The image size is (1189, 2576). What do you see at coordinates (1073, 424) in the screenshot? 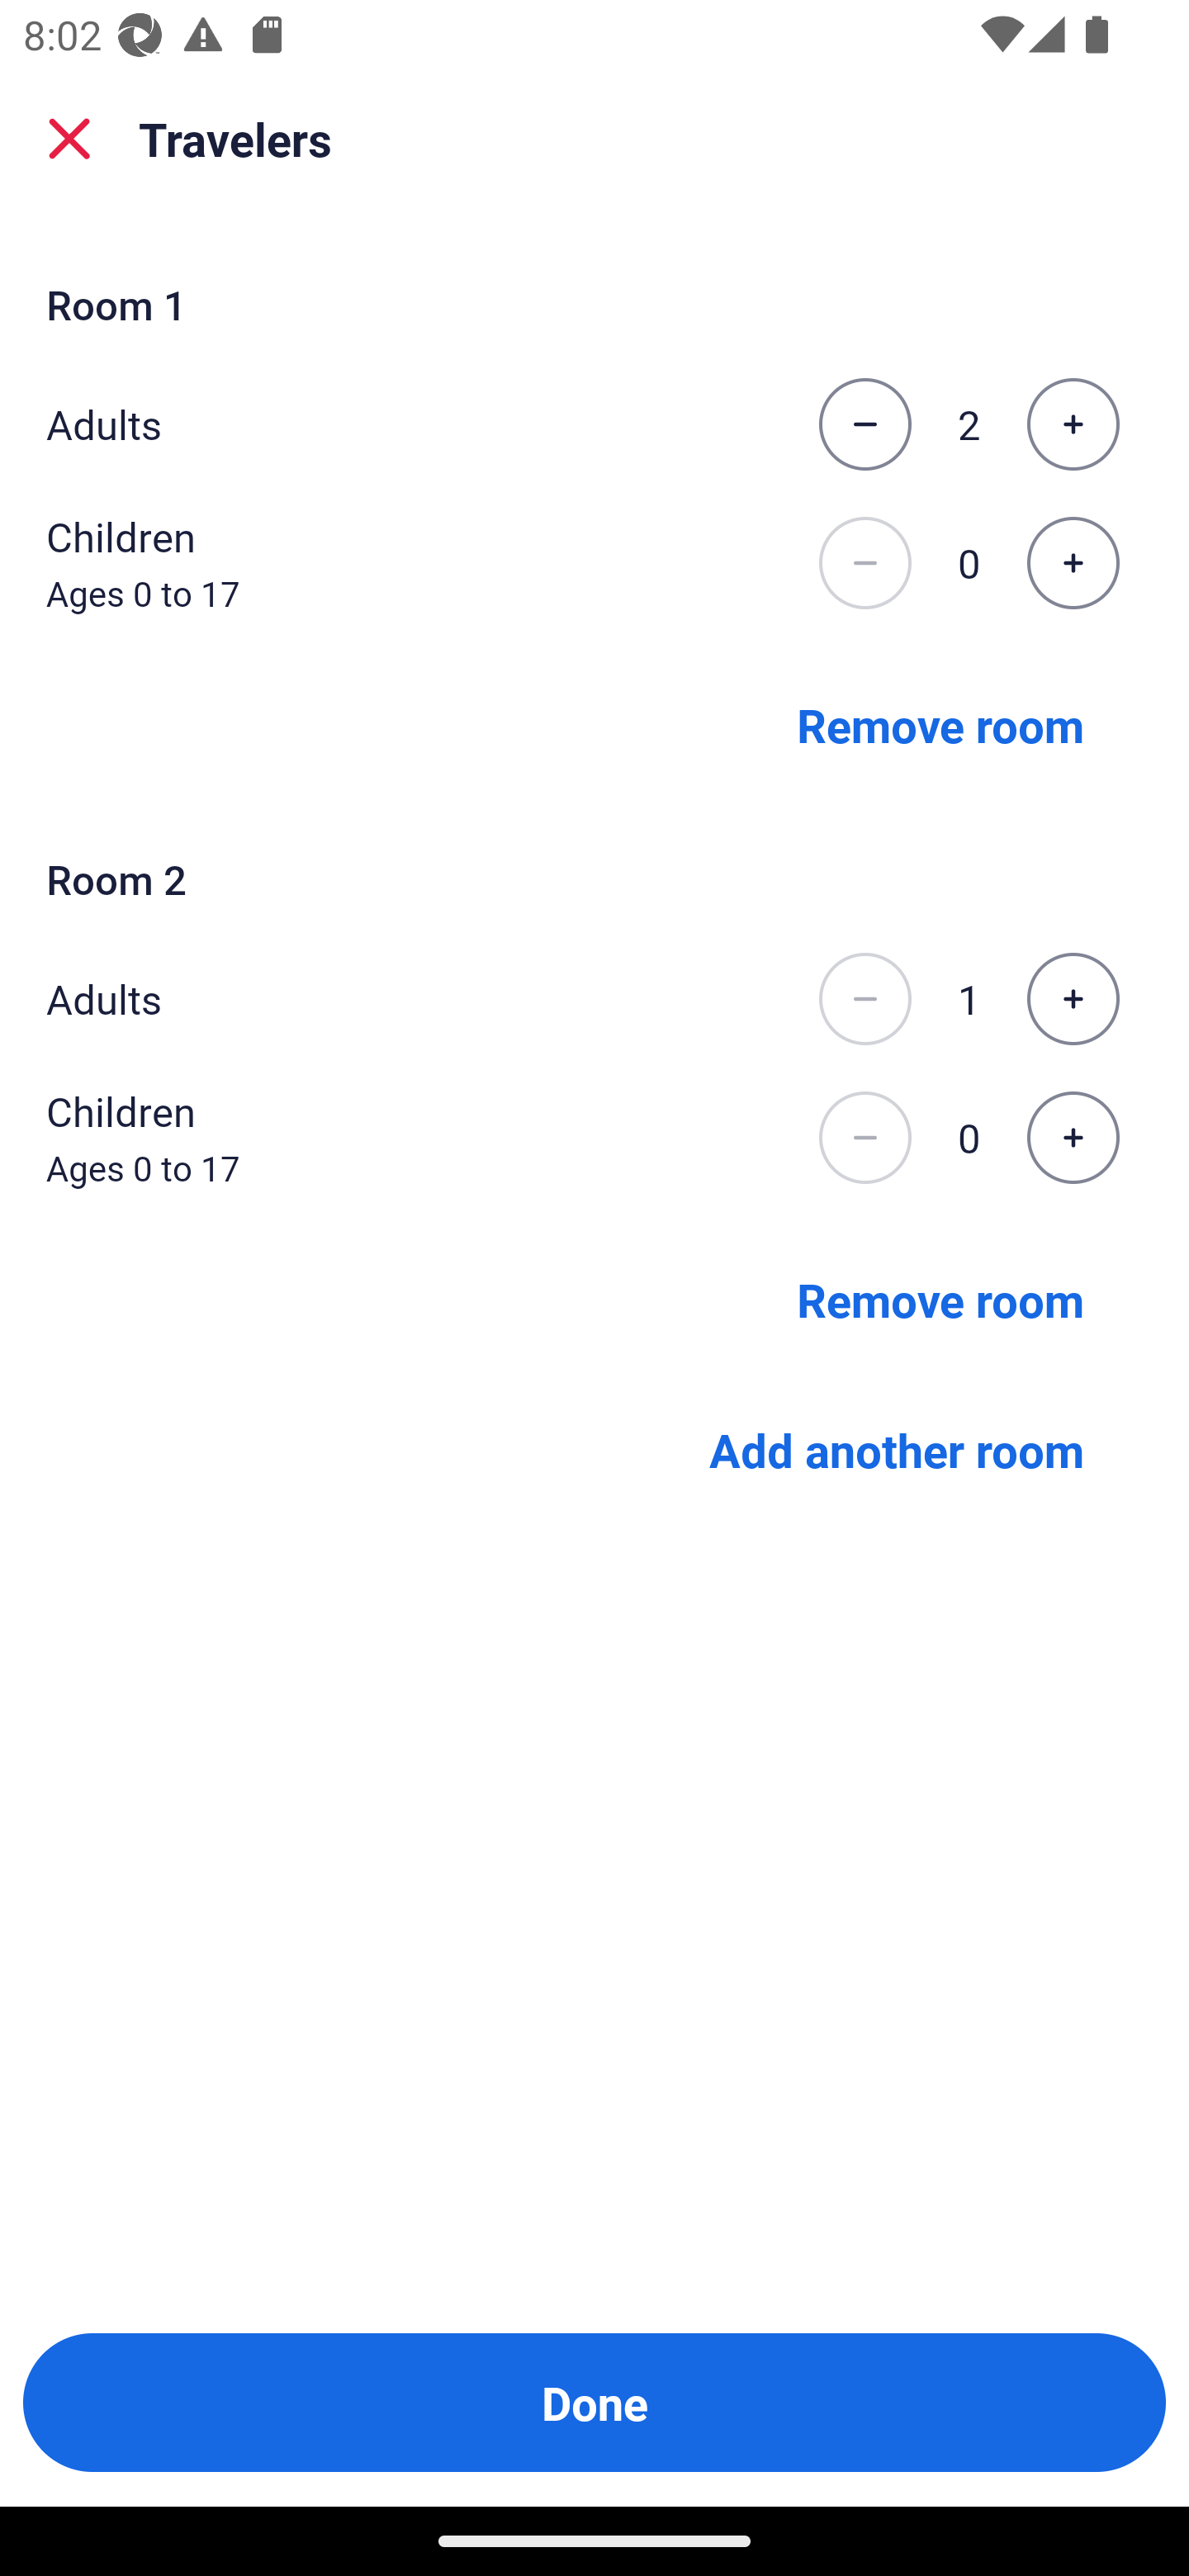
I see `Increase the number of adults` at bounding box center [1073, 424].